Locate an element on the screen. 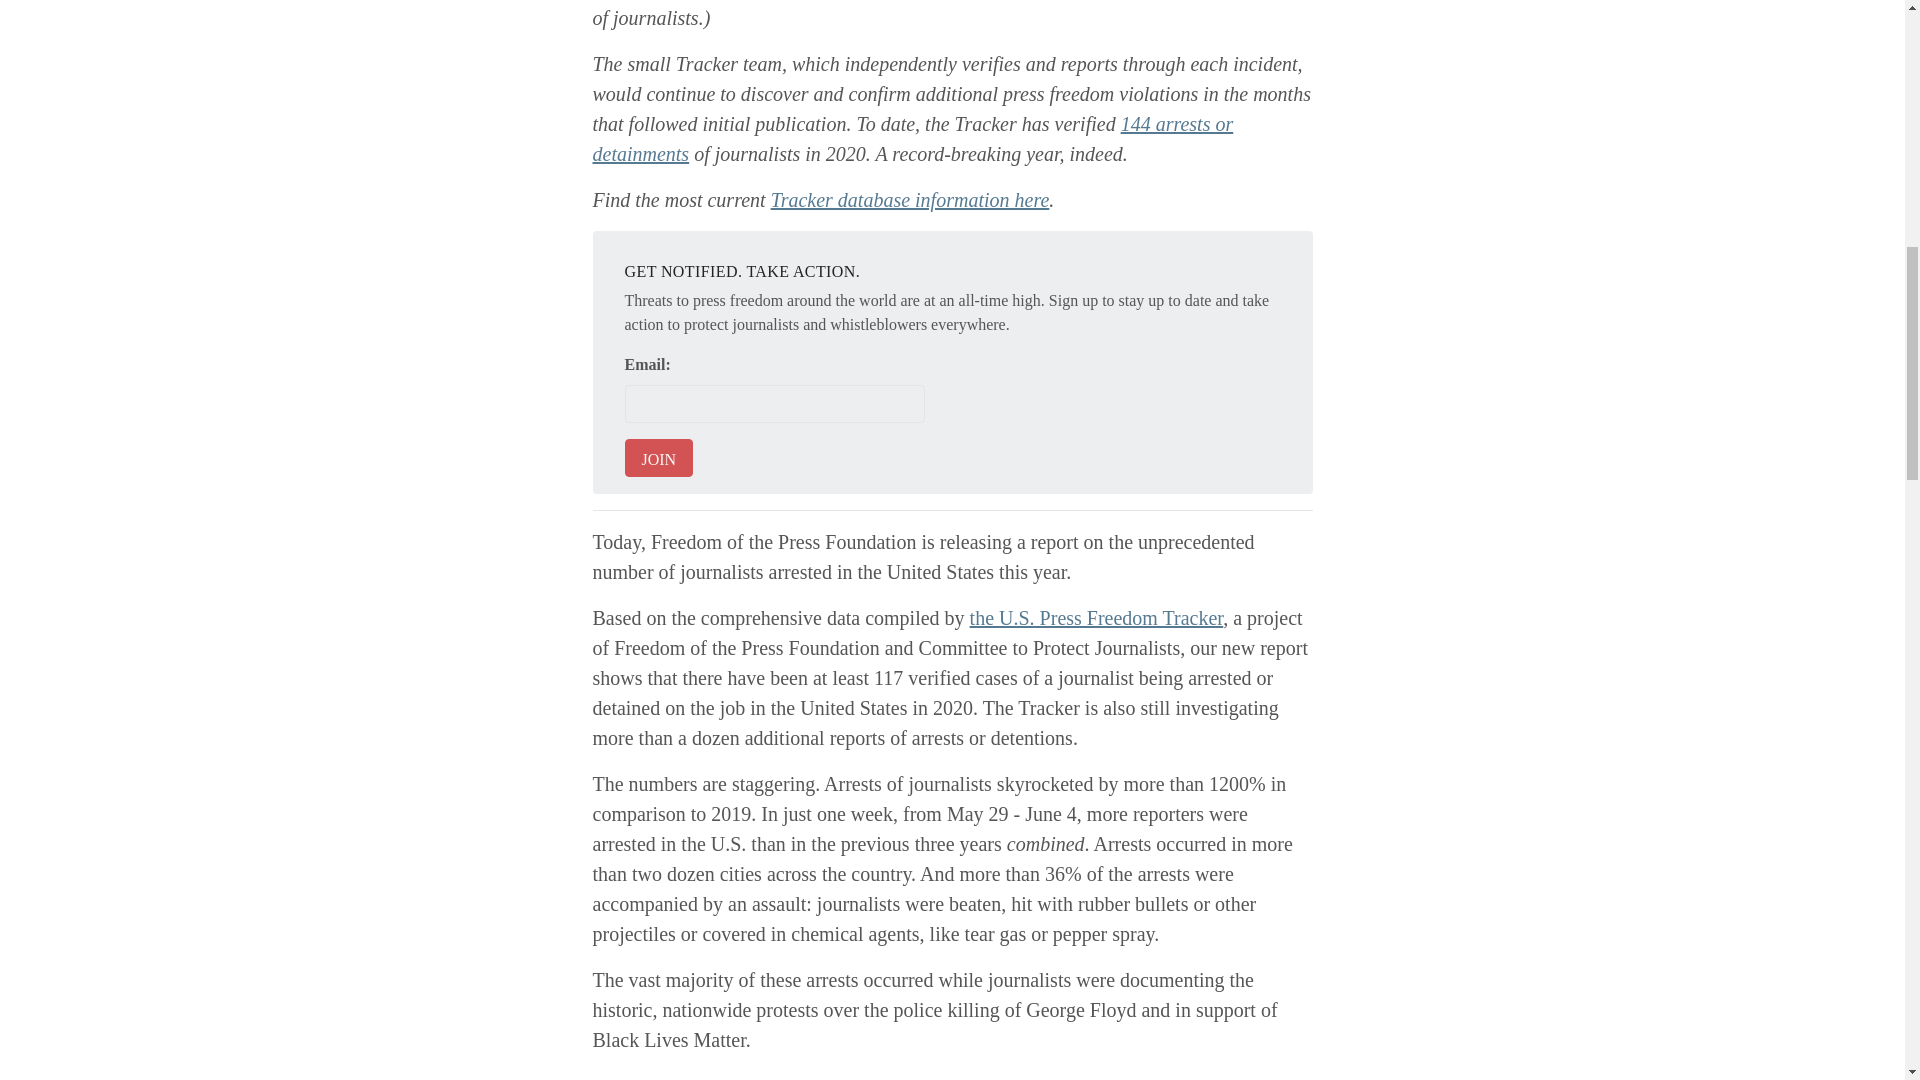  144 arrests or detainments is located at coordinates (912, 139).